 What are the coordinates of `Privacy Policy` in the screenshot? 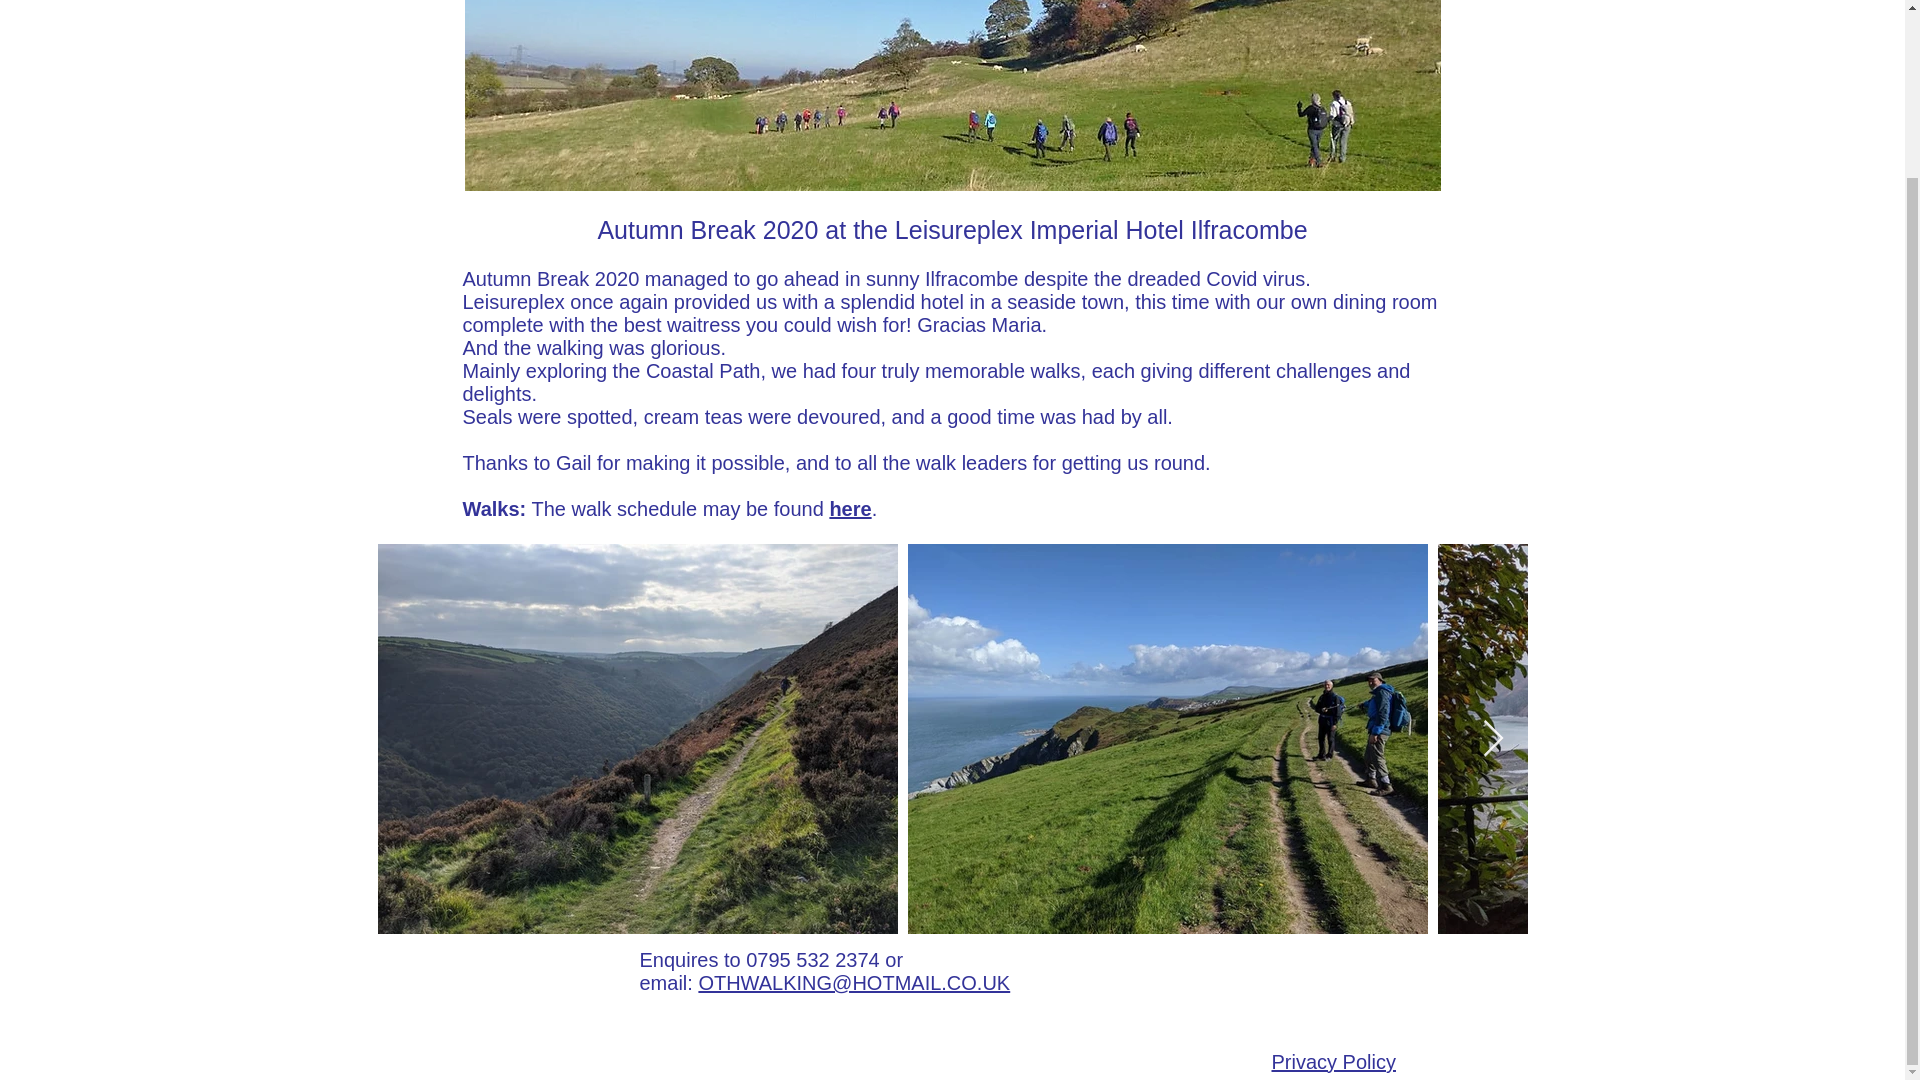 It's located at (1333, 1062).